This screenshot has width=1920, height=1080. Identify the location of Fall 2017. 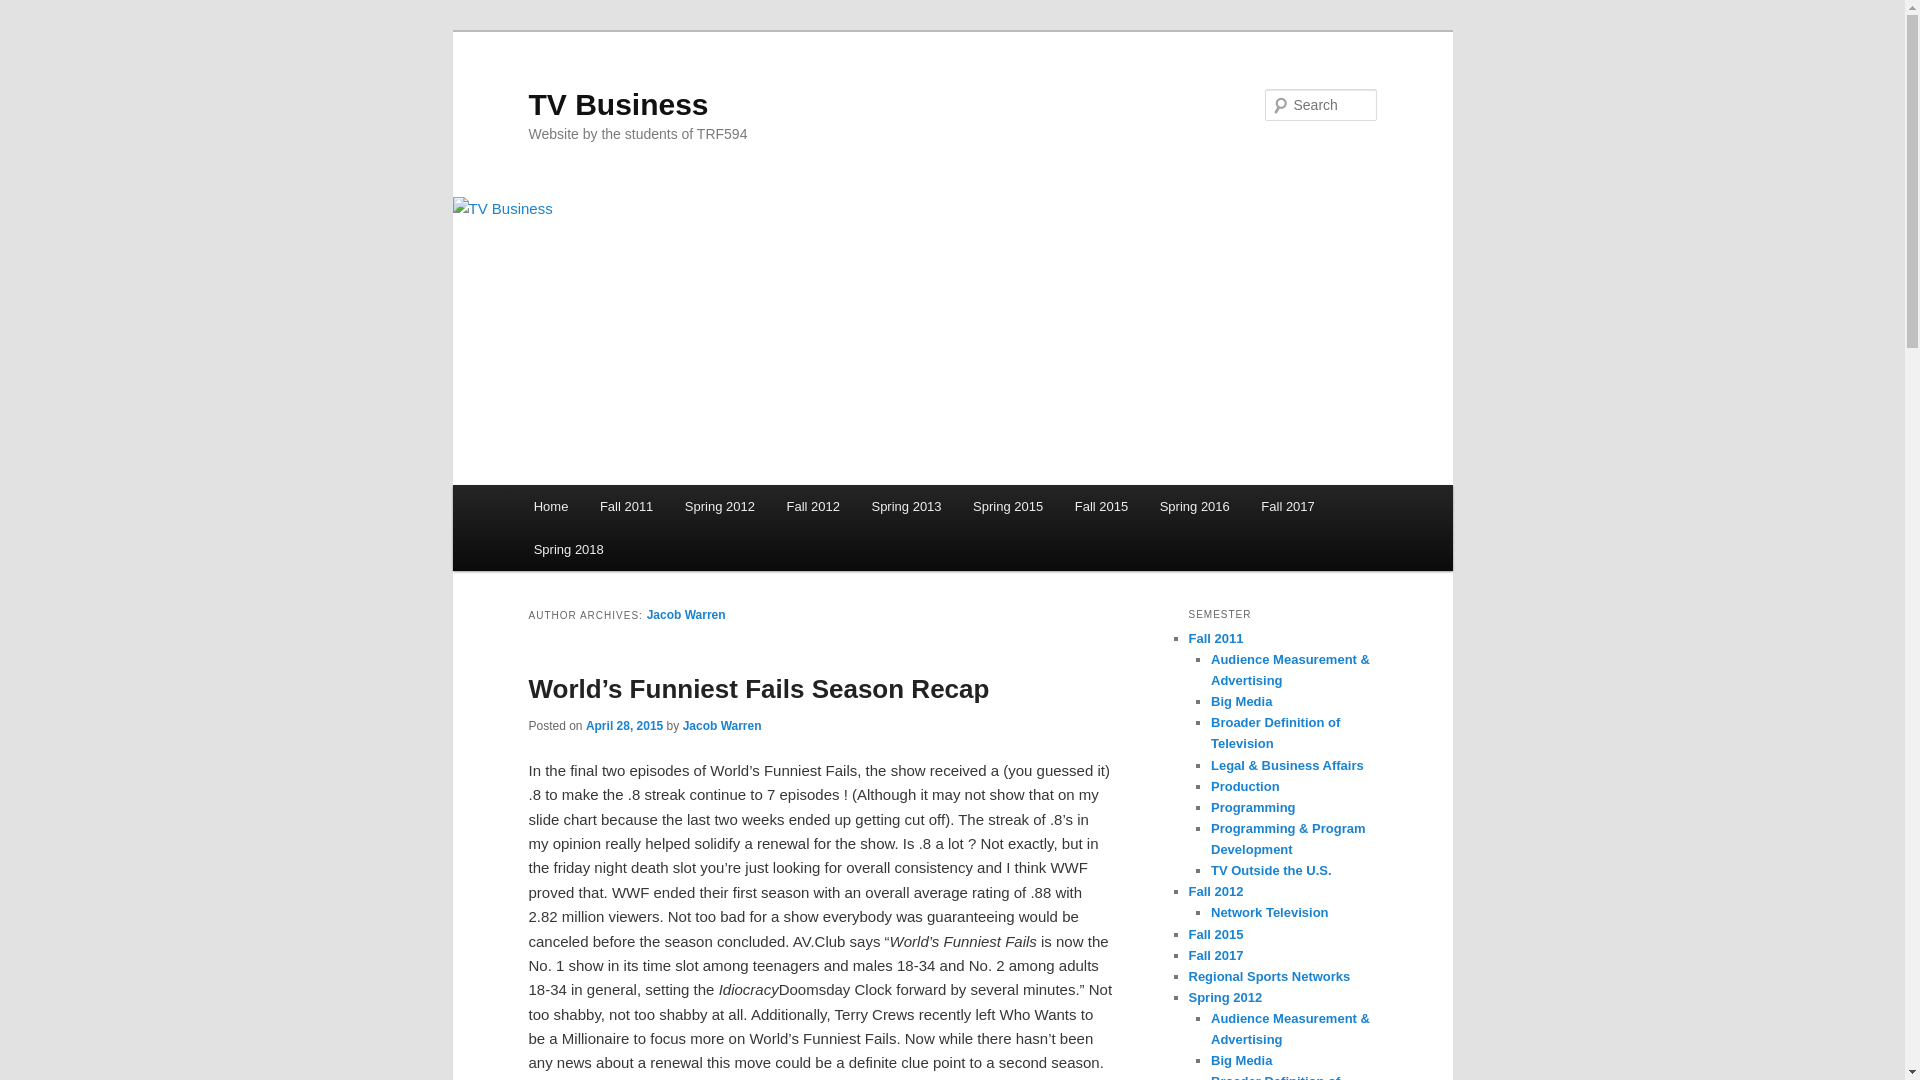
(1288, 506).